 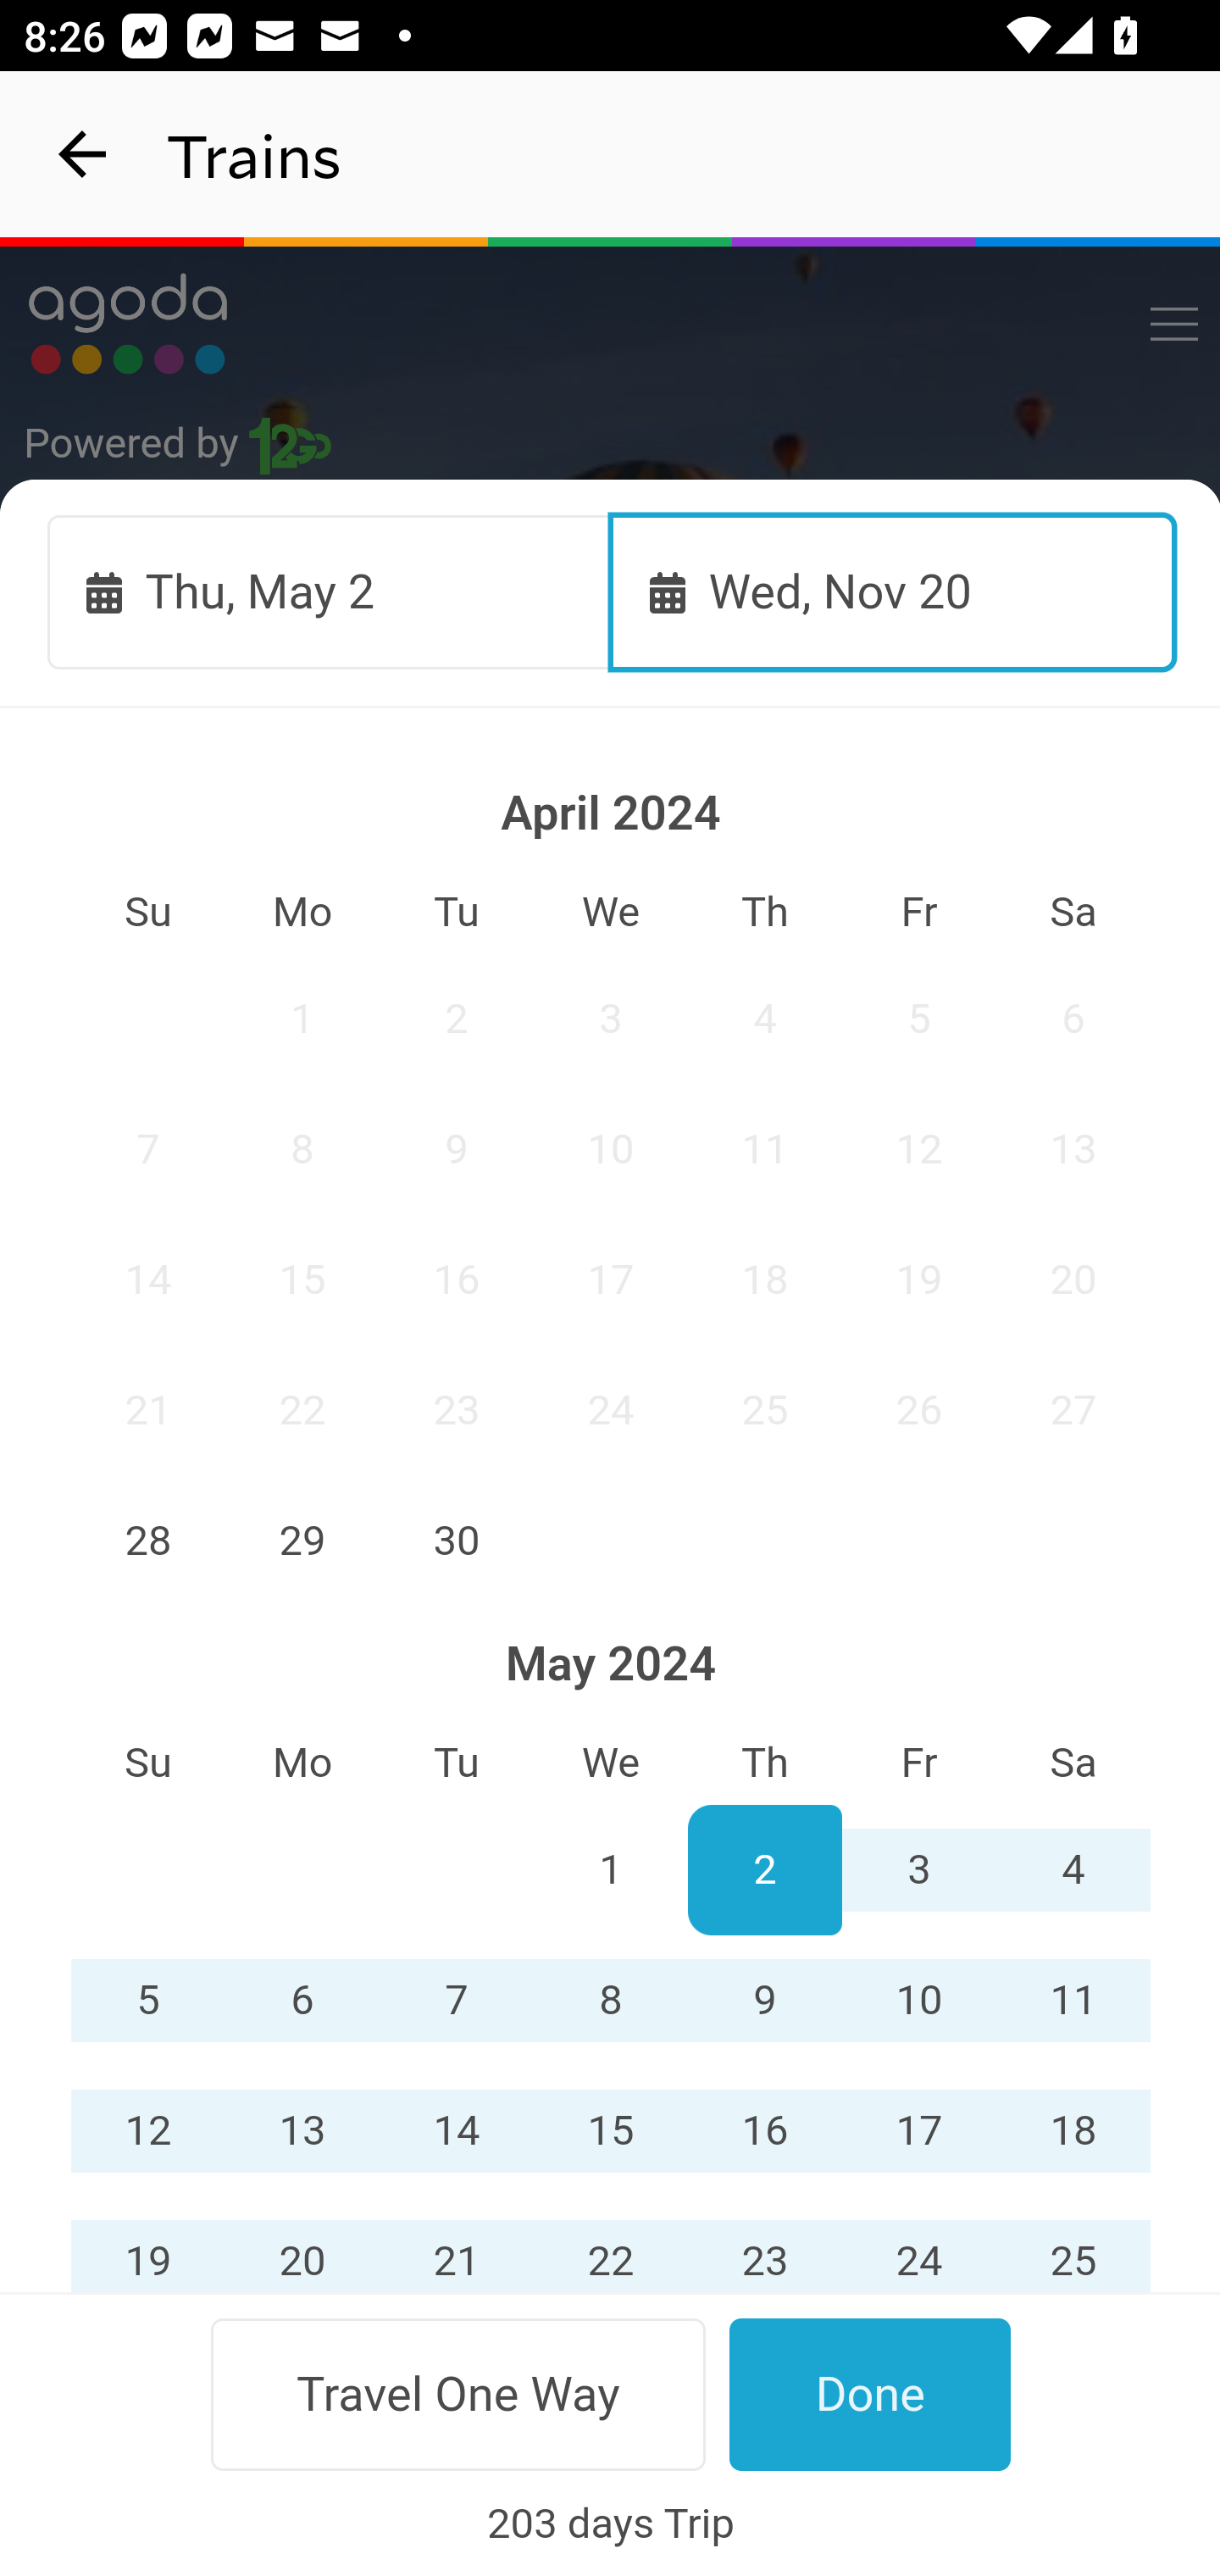 What do you see at coordinates (764, 1870) in the screenshot?
I see `2` at bounding box center [764, 1870].